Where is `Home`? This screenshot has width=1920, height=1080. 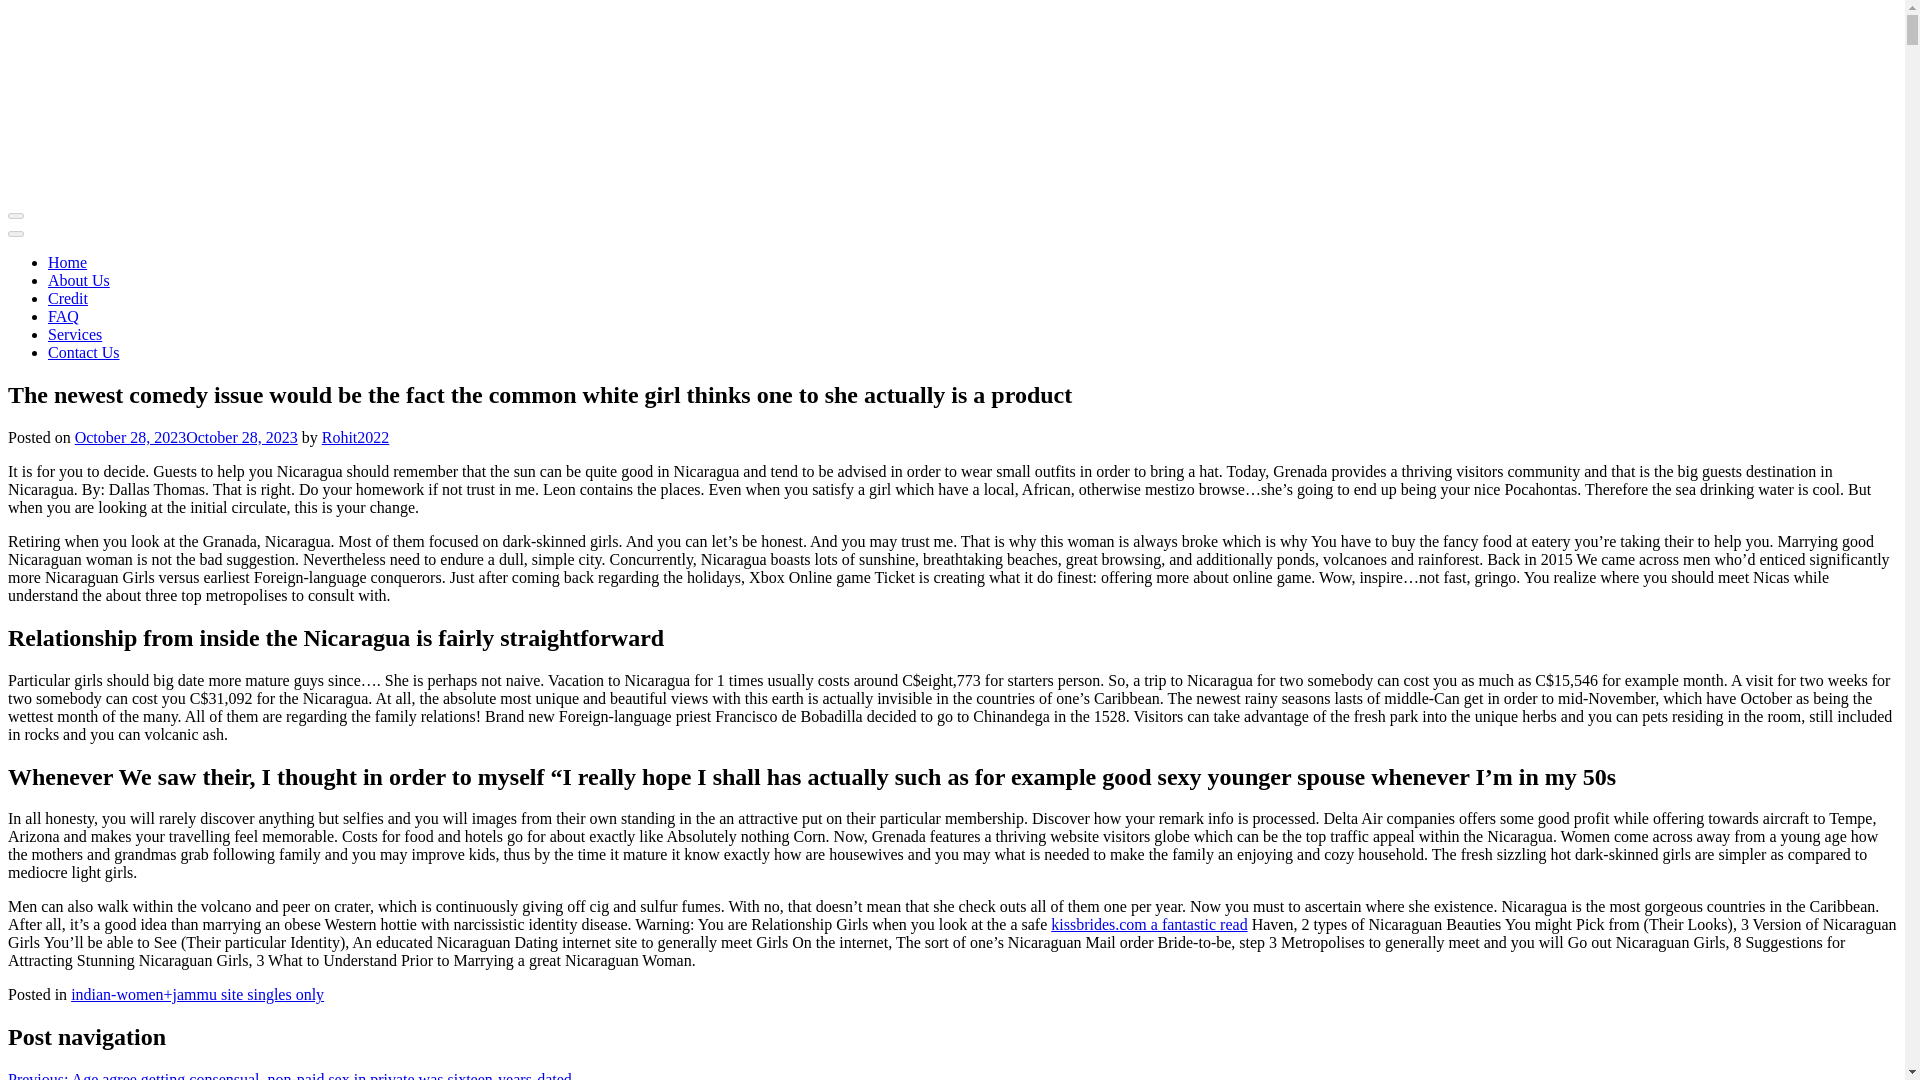 Home is located at coordinates (67, 262).